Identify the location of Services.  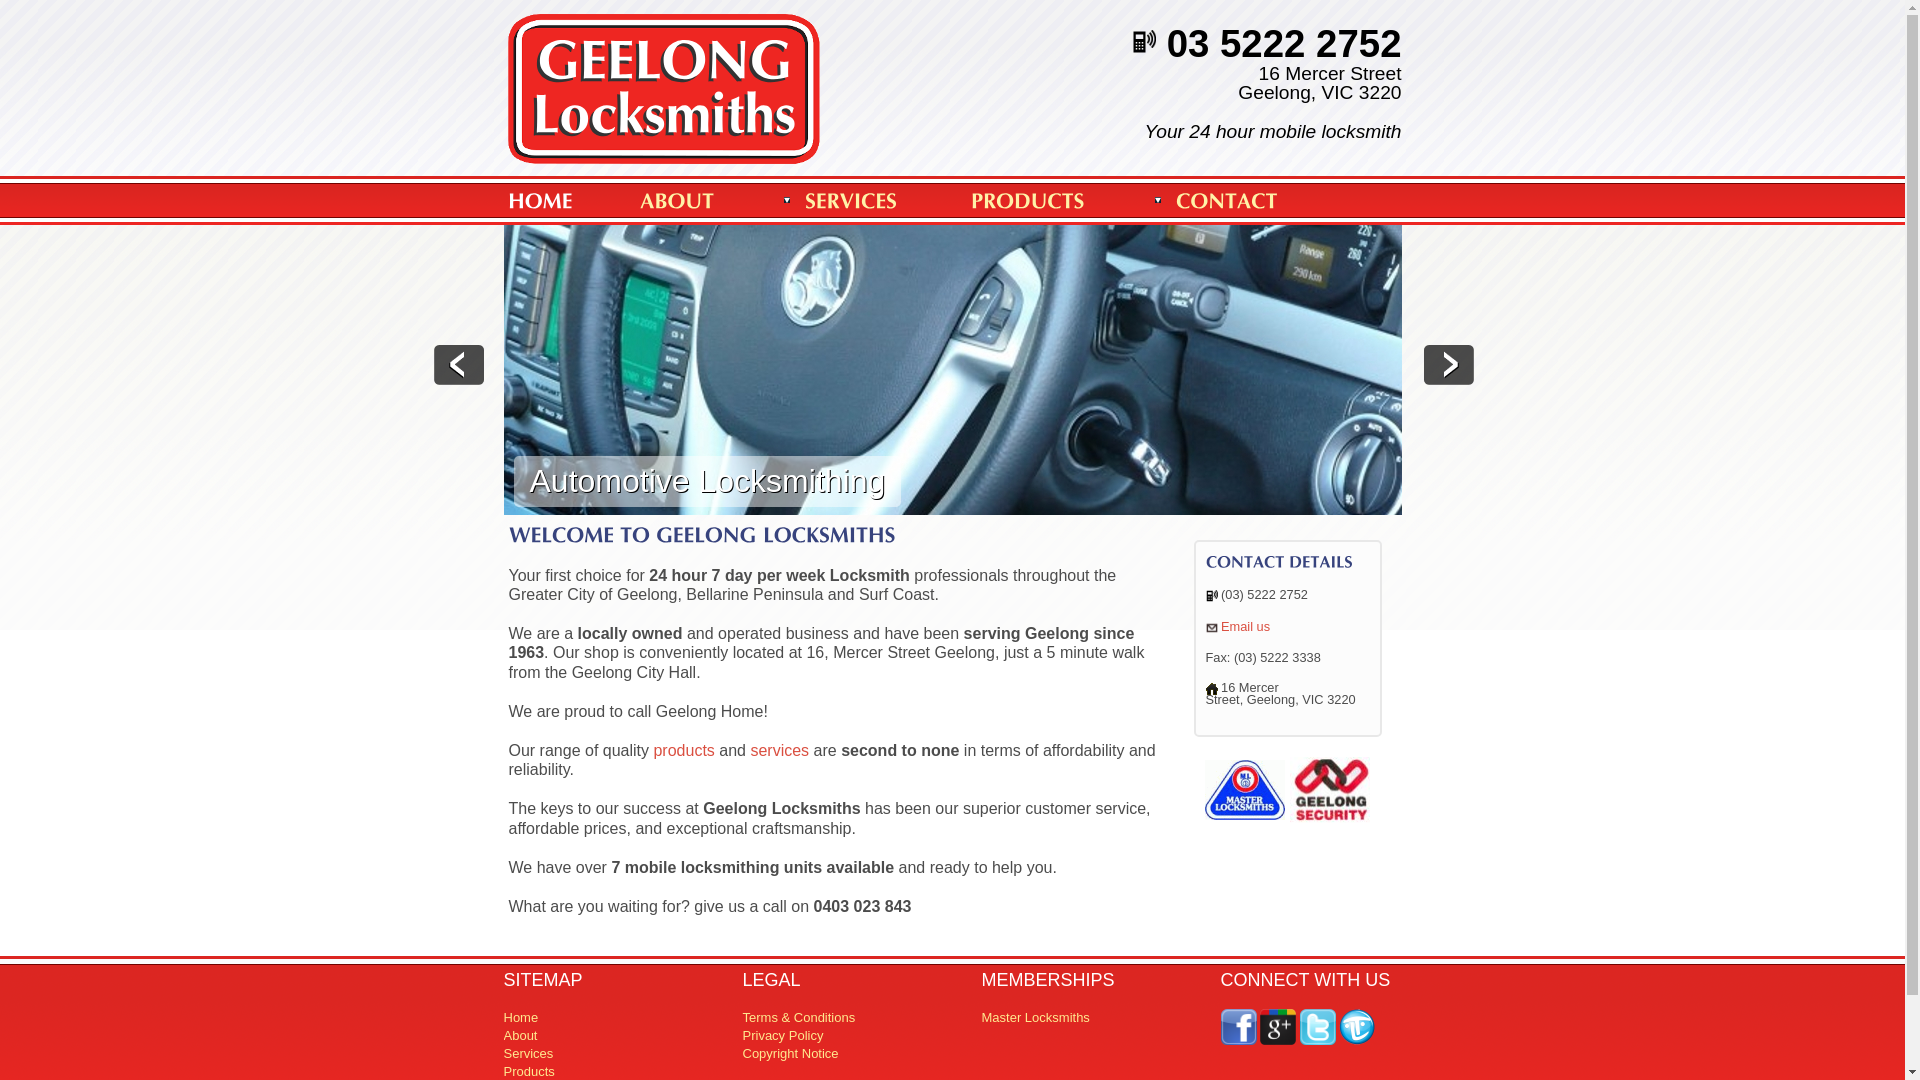
(529, 1054).